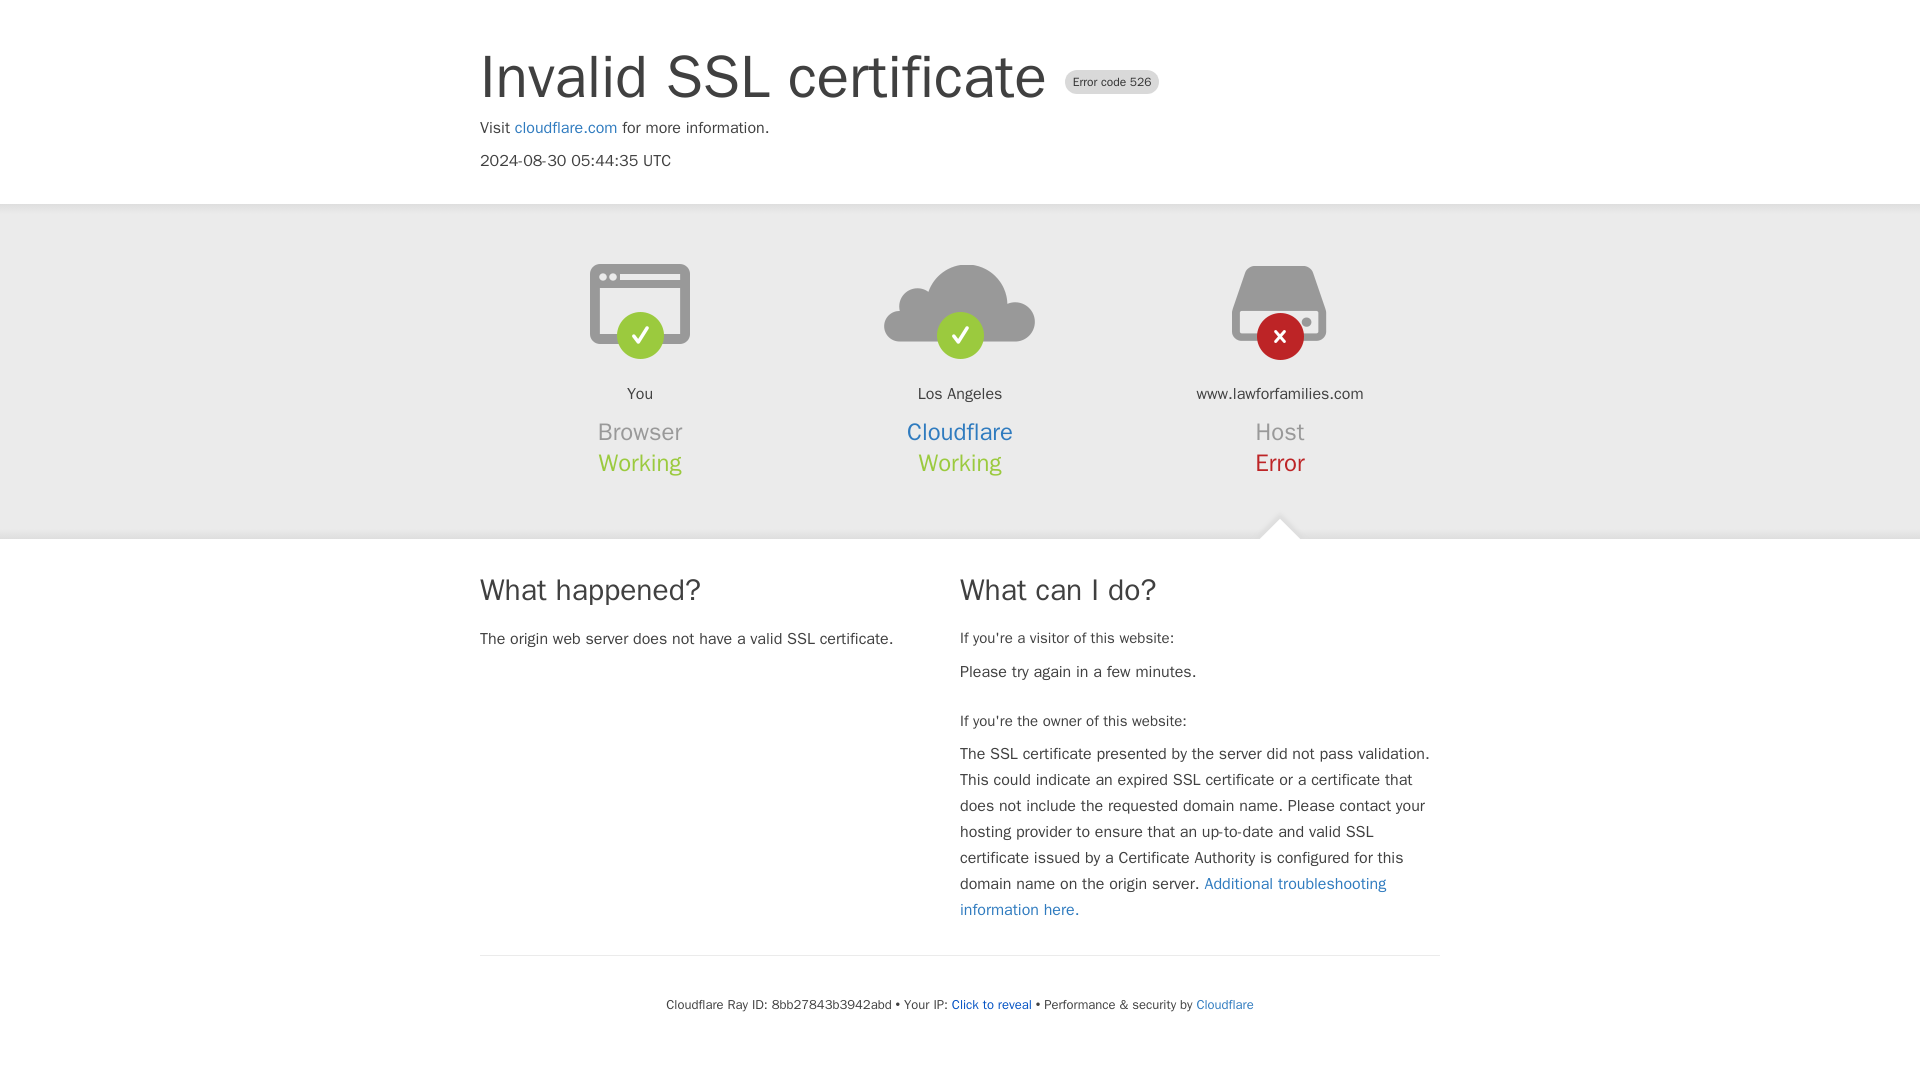 This screenshot has height=1080, width=1920. I want to click on Cloudflare, so click(1224, 1004).